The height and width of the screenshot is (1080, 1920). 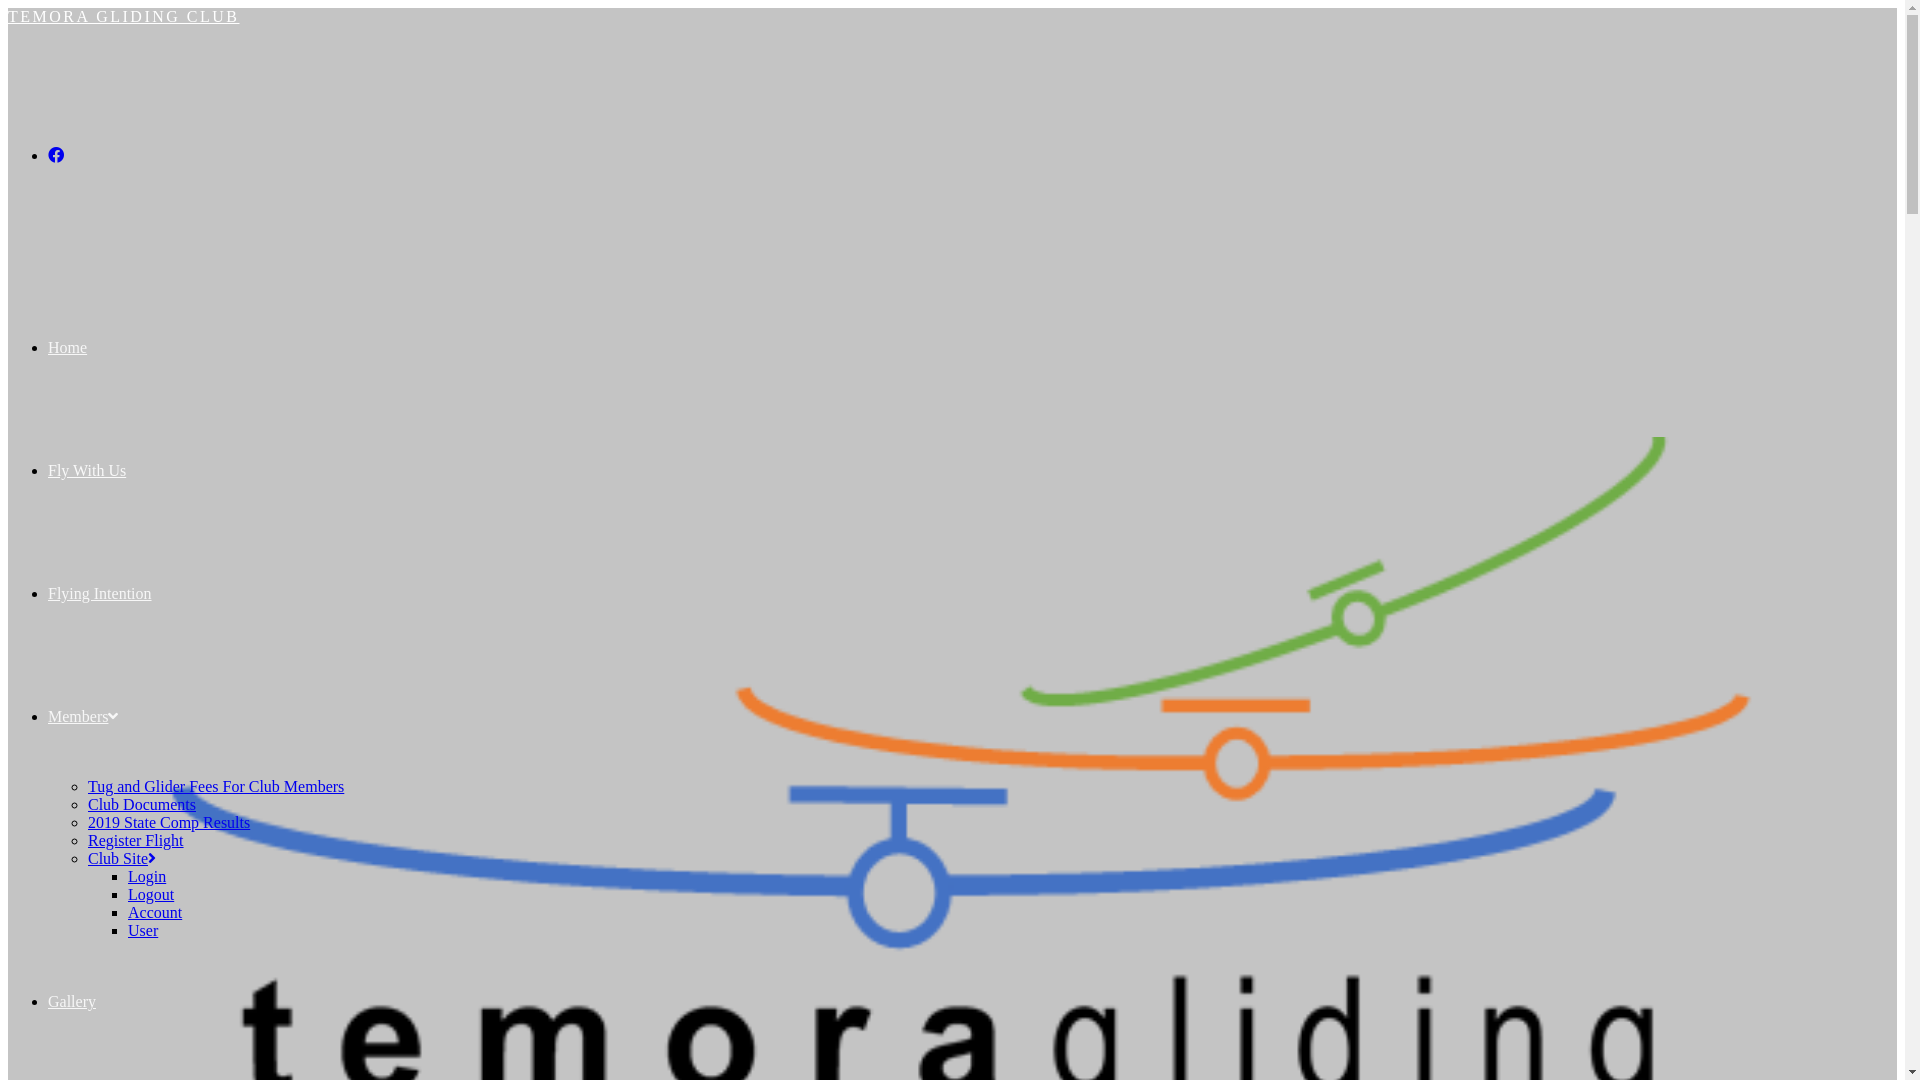 I want to click on Tug and Glider Fees For Club Members, so click(x=216, y=786).